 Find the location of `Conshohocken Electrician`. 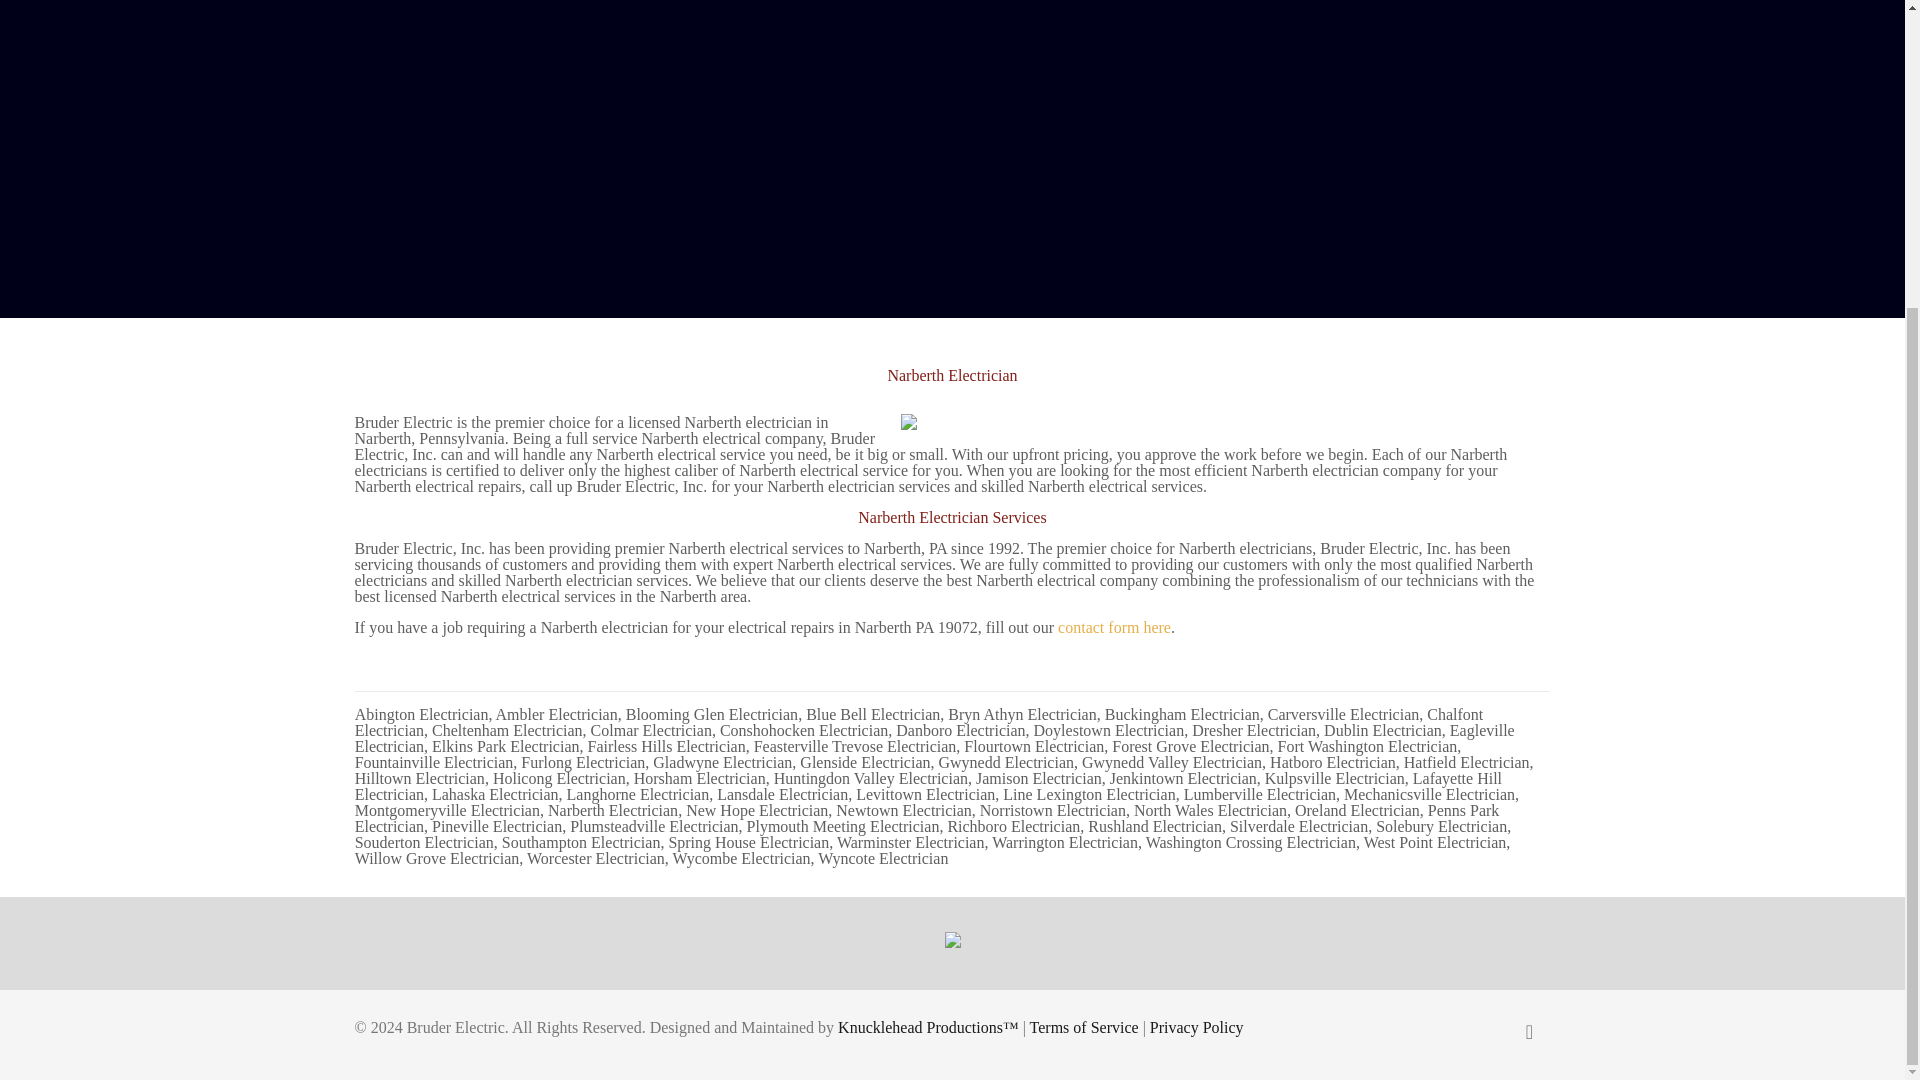

Conshohocken Electrician is located at coordinates (804, 730).